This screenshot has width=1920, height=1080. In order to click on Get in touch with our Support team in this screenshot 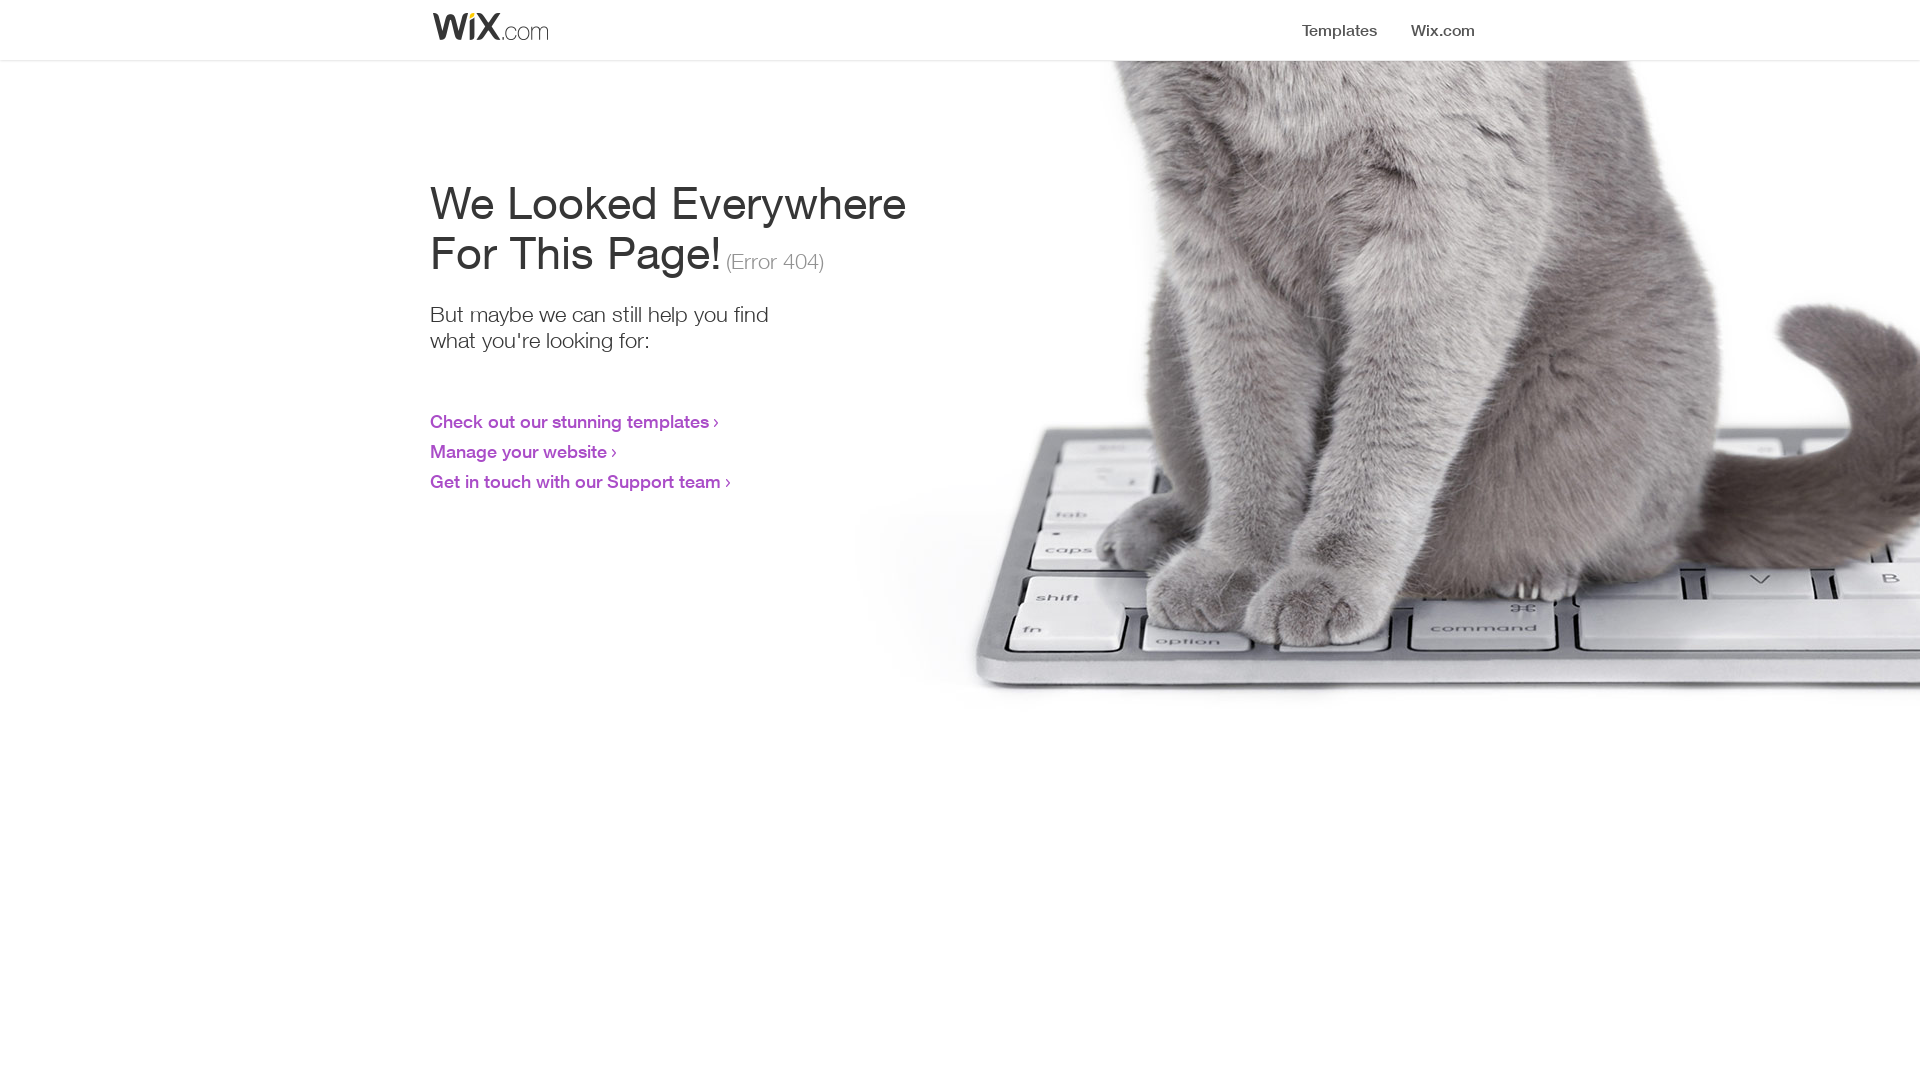, I will do `click(576, 481)`.